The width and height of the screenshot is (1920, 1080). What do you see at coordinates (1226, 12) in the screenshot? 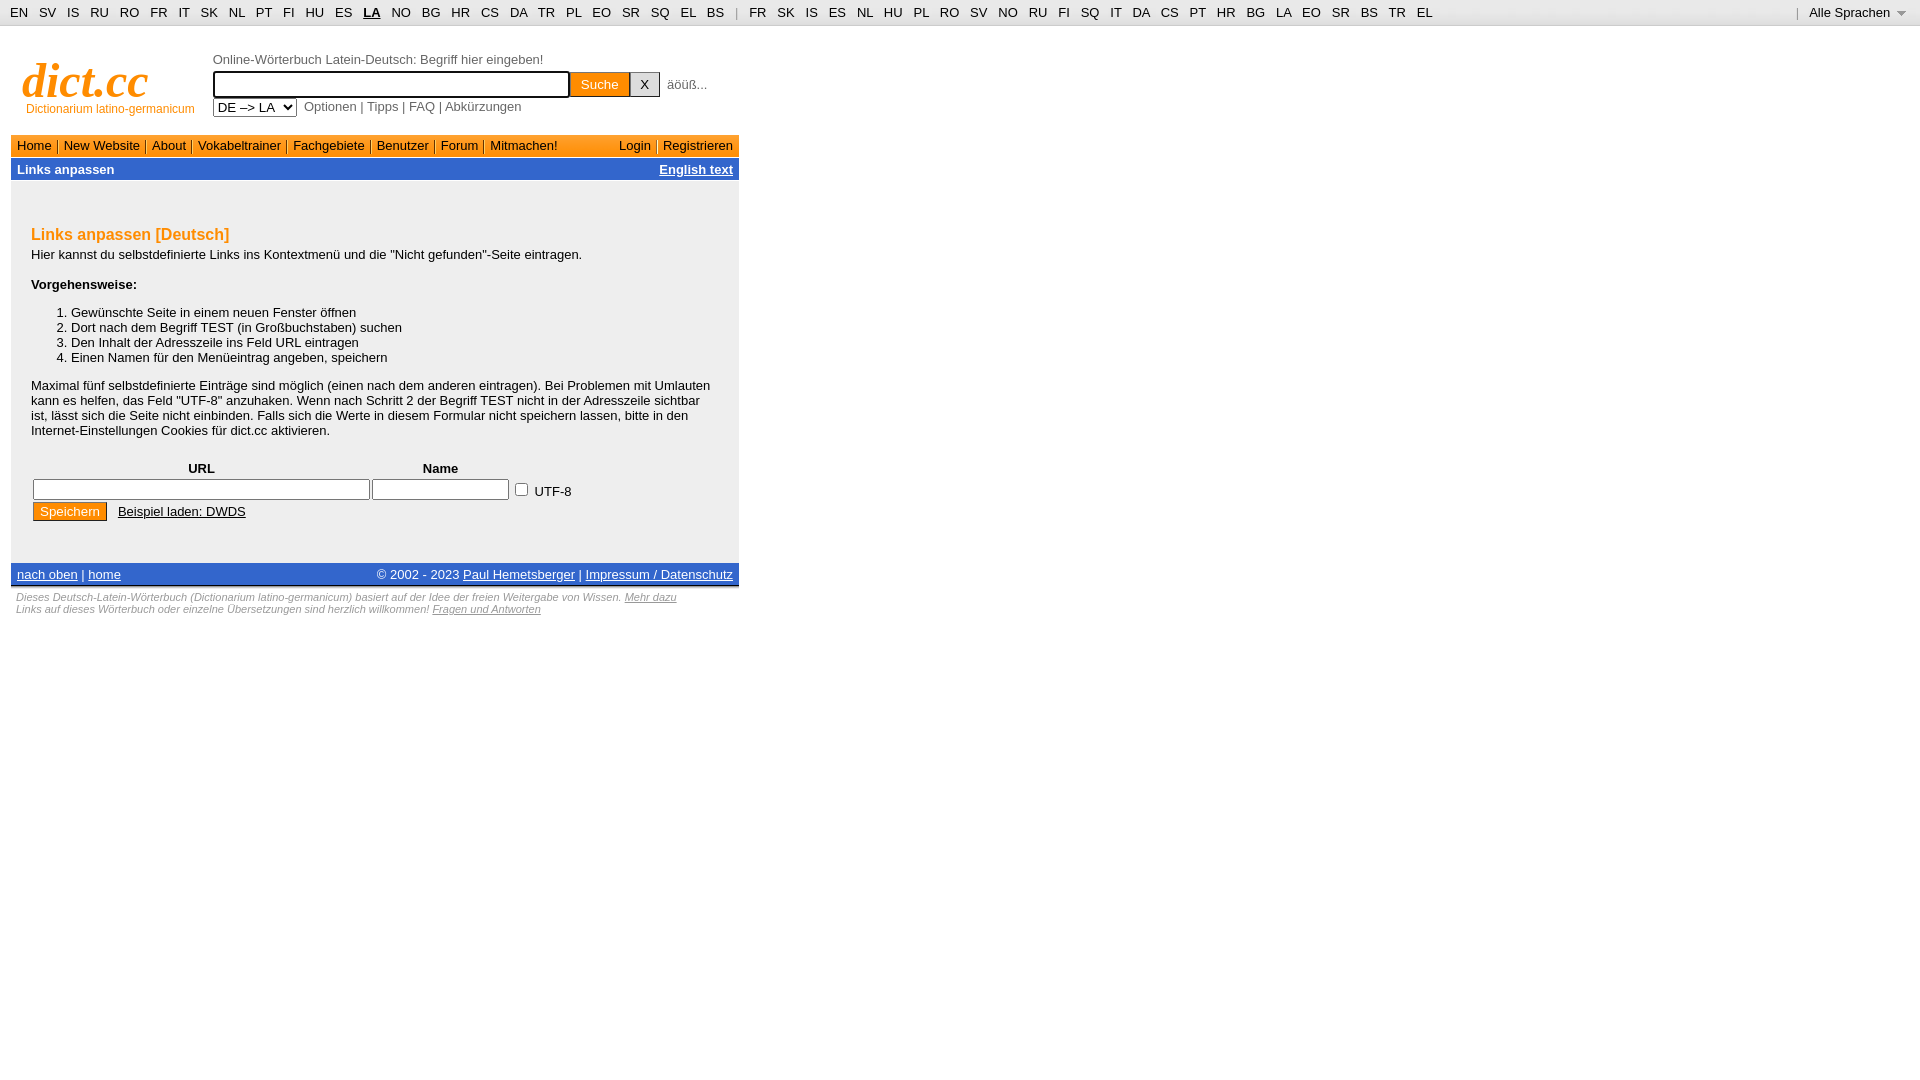
I see `HR` at bounding box center [1226, 12].